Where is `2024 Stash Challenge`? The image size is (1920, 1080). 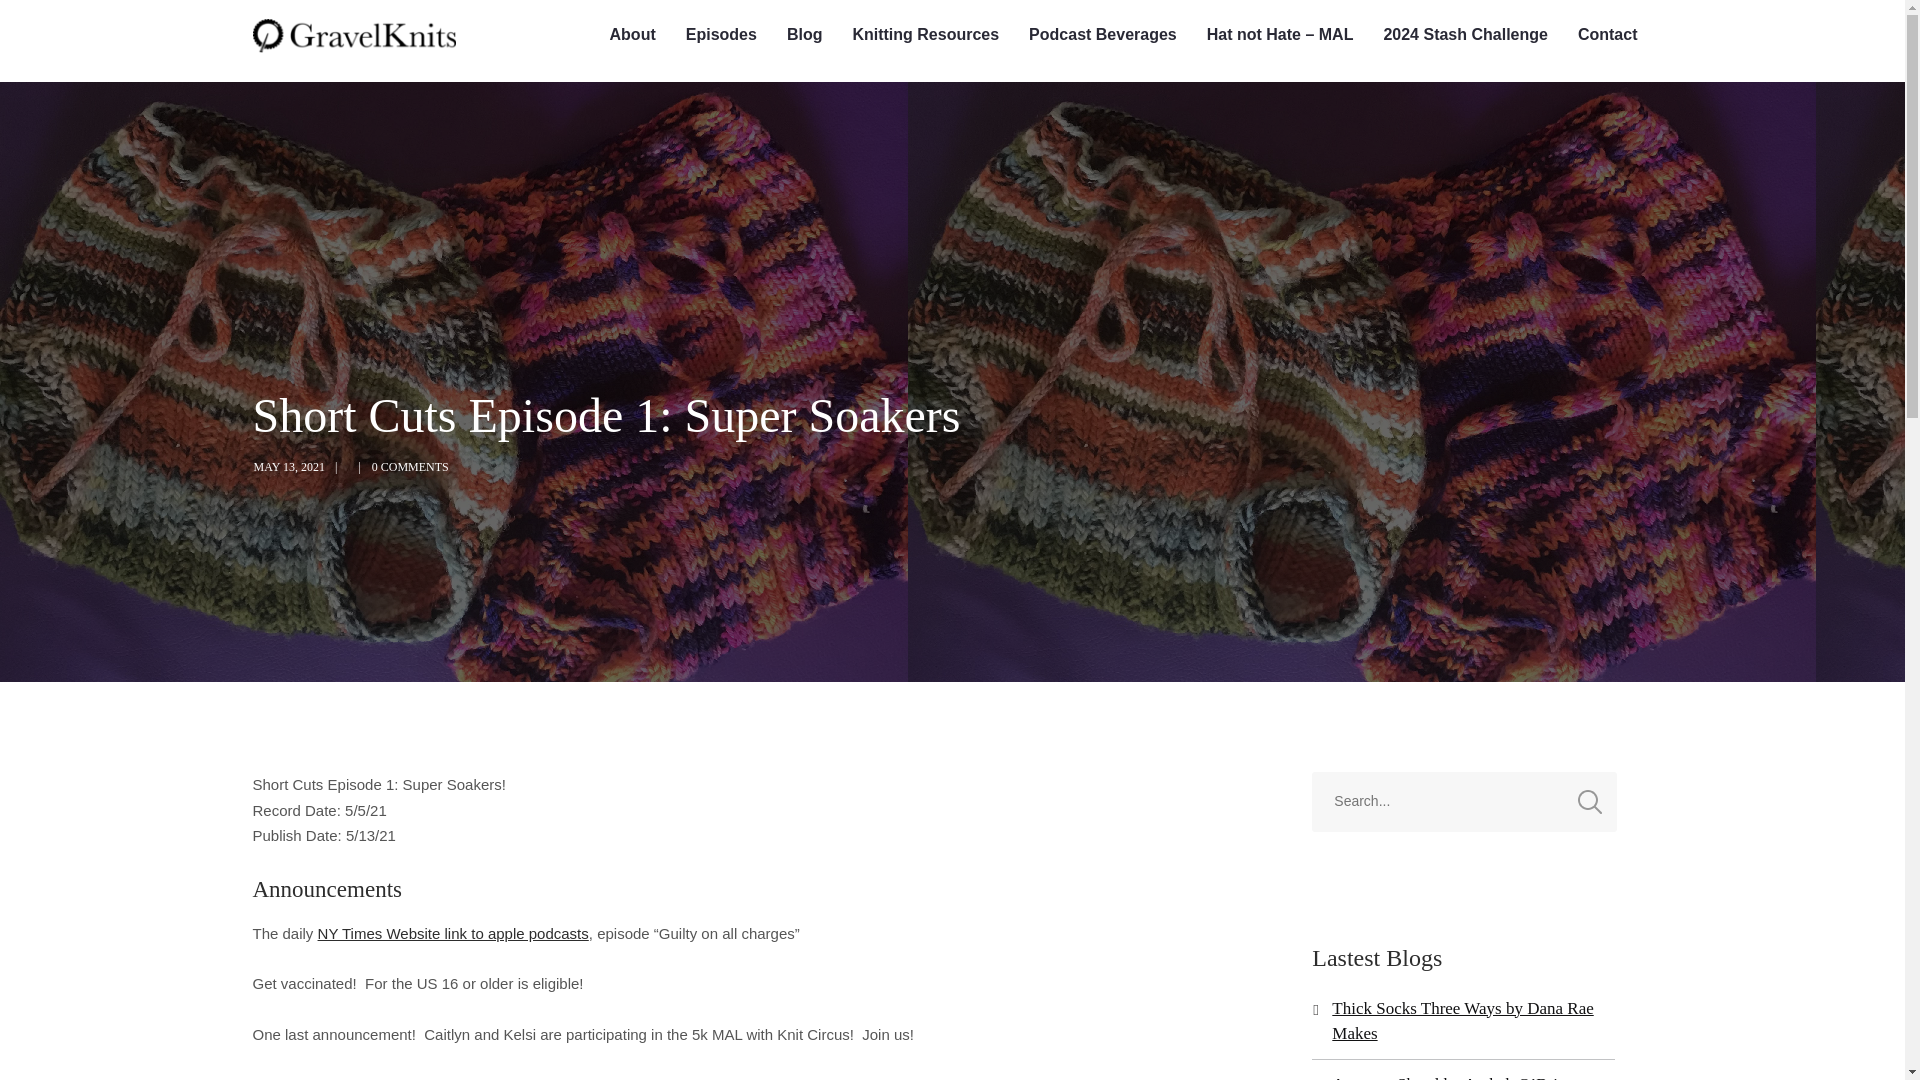
2024 Stash Challenge is located at coordinates (1464, 35).